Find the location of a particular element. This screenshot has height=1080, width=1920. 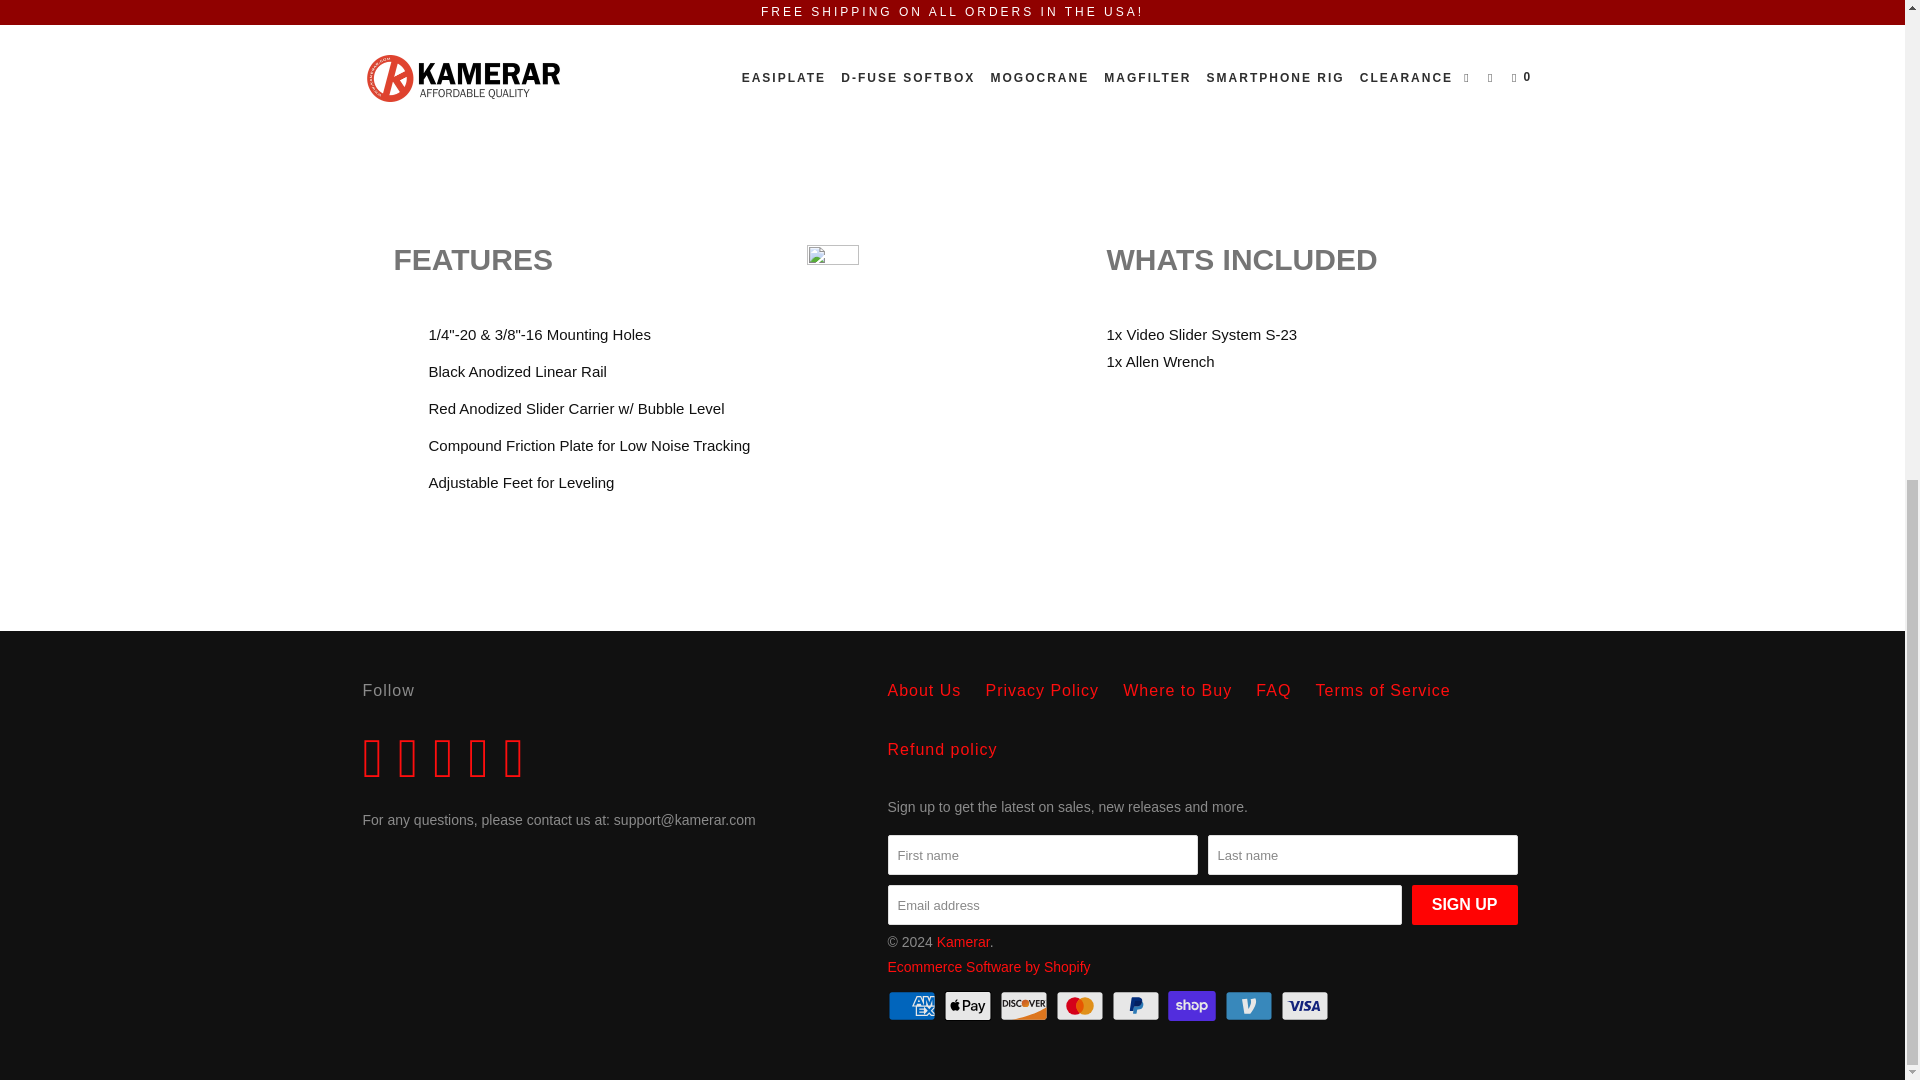

Shop Pay is located at coordinates (1193, 1006).